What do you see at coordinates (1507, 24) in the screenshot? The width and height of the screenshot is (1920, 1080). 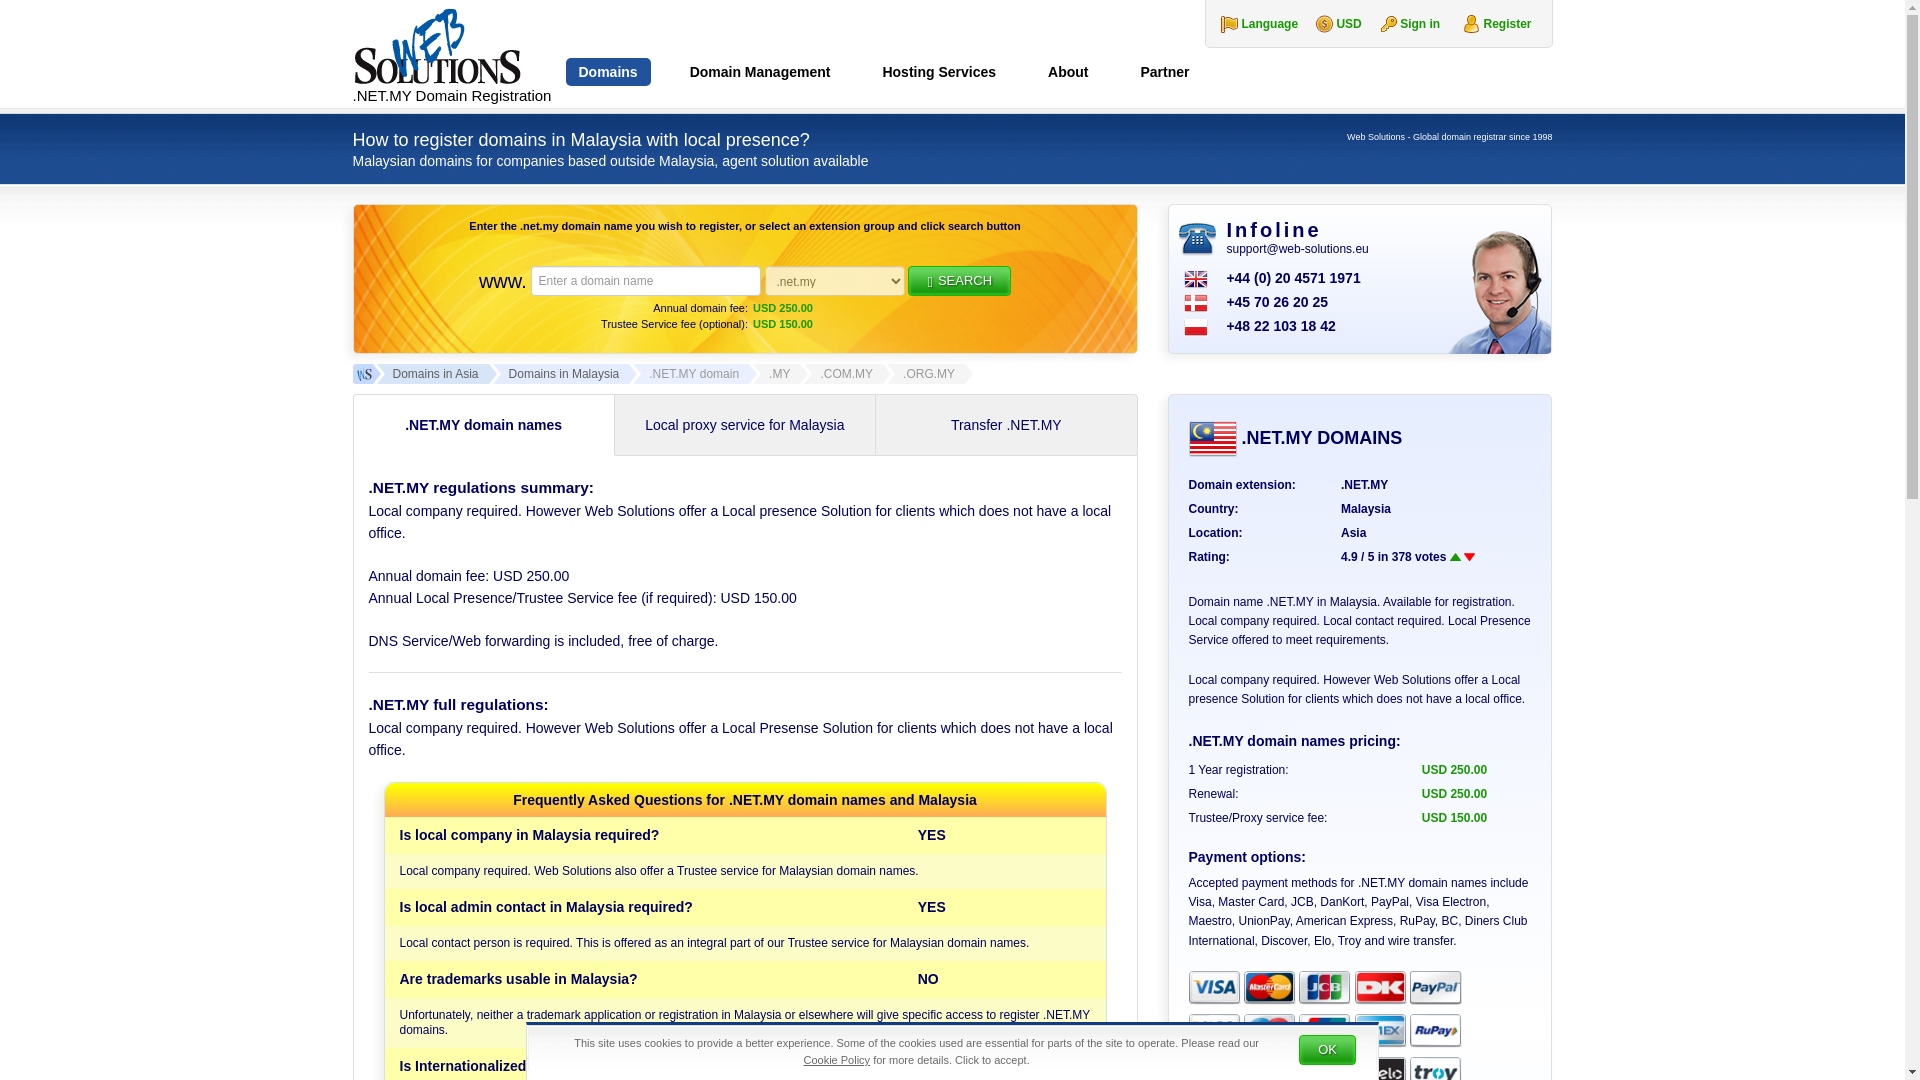 I see `Register` at bounding box center [1507, 24].